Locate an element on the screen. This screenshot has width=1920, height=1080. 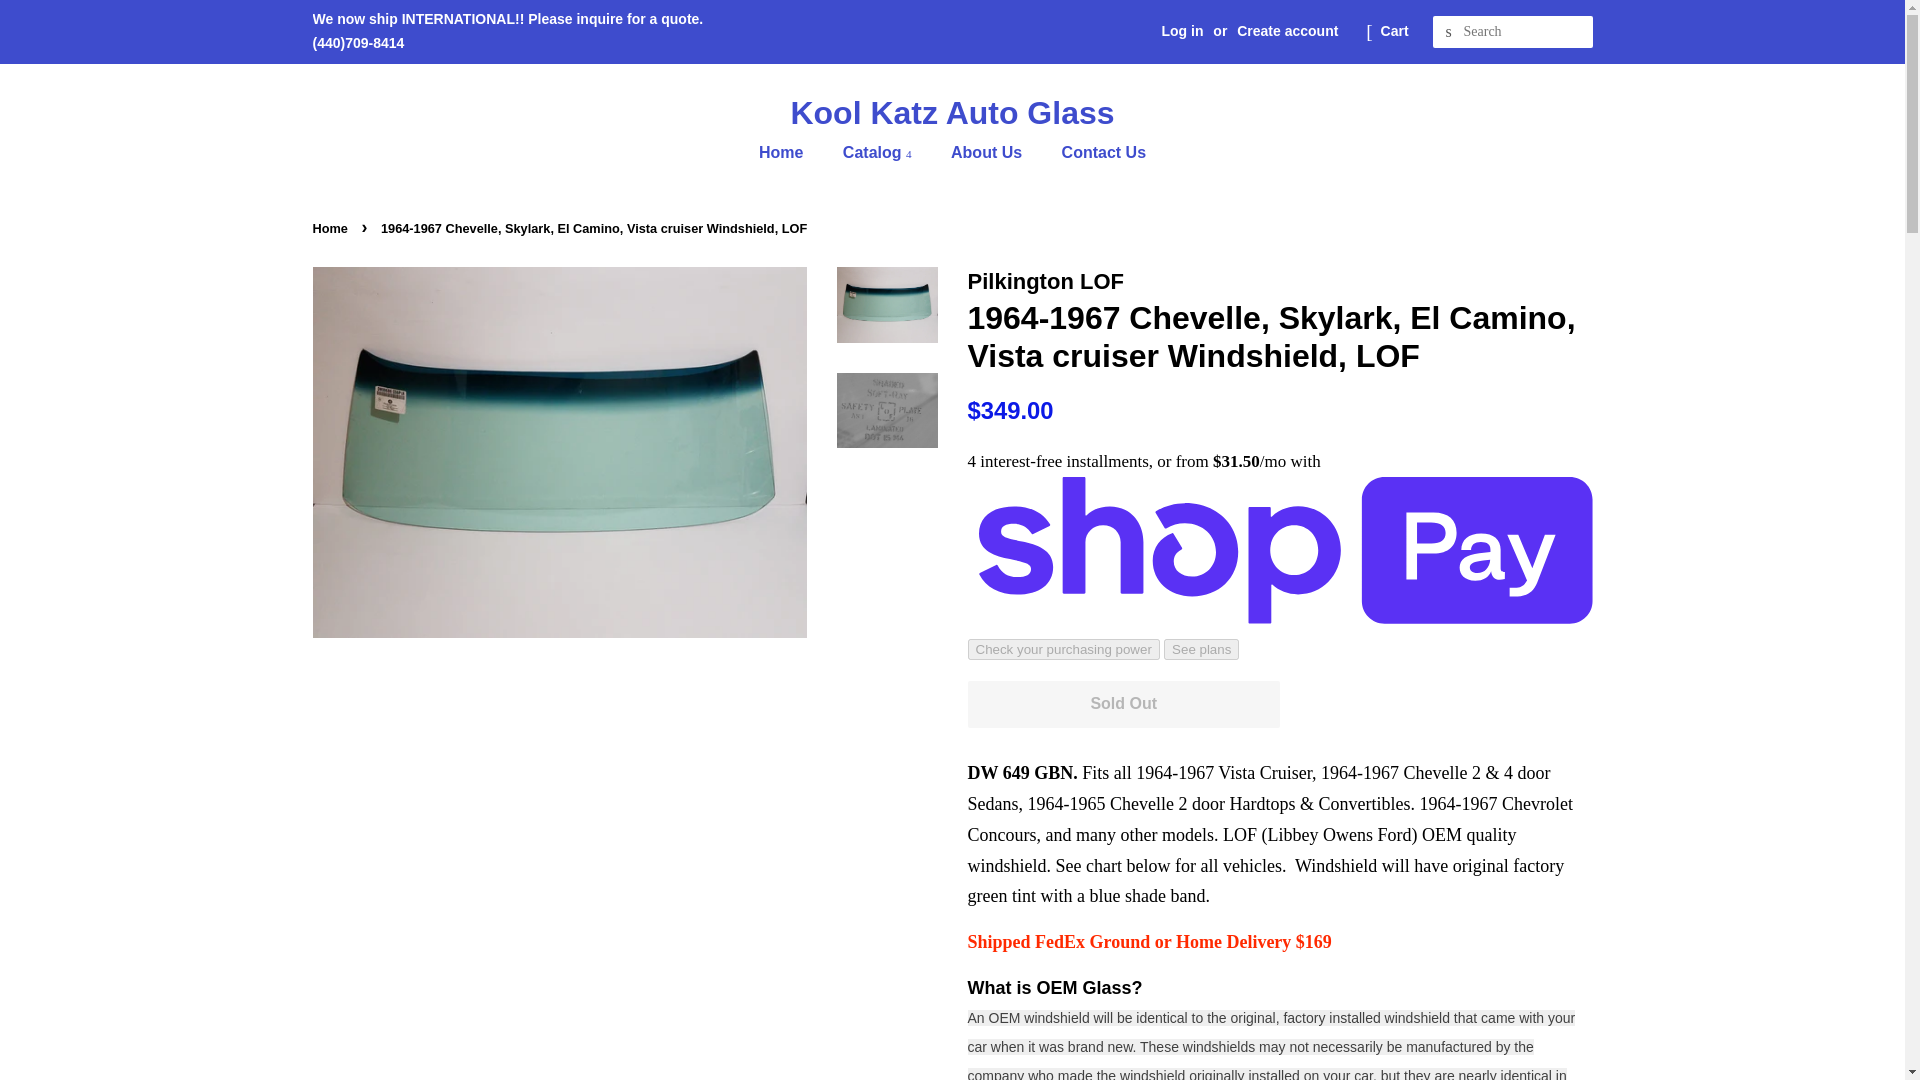
Cart is located at coordinates (1394, 32).